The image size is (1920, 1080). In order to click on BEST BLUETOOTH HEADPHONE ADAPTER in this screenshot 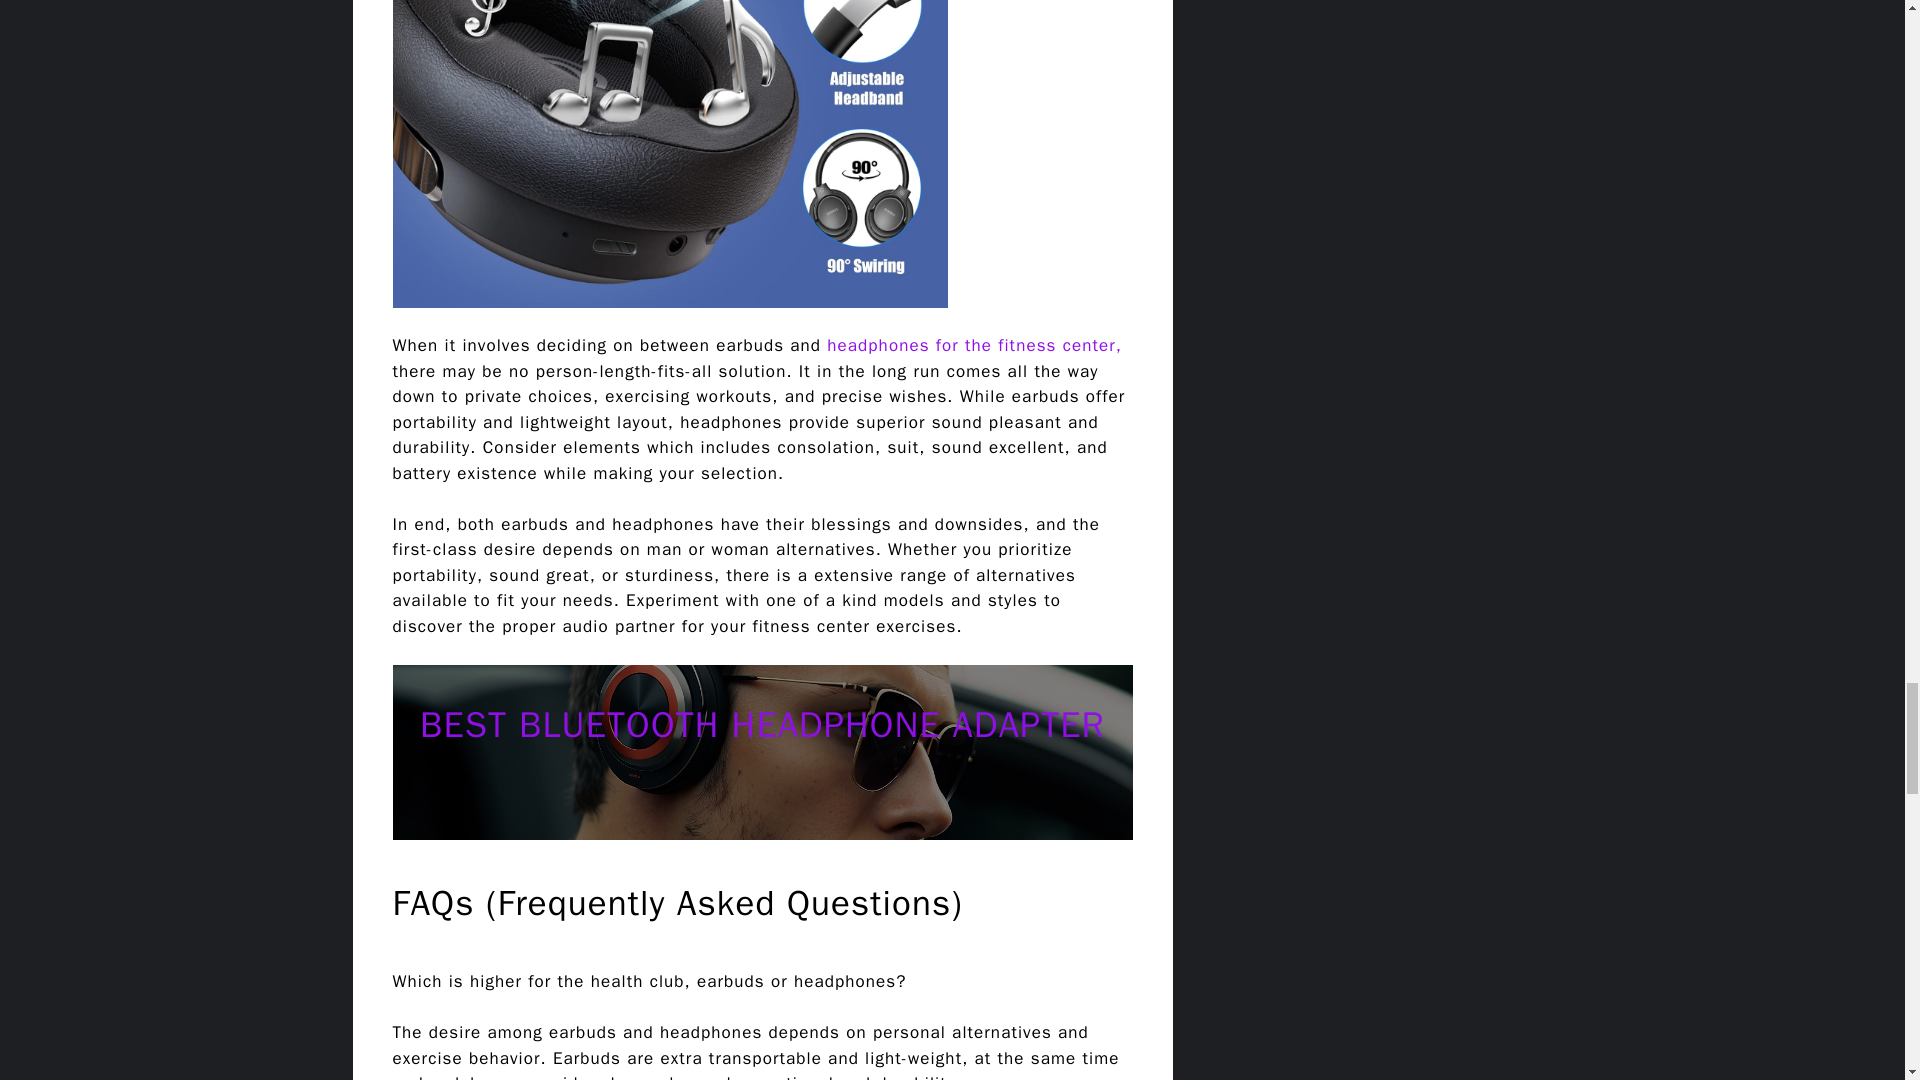, I will do `click(762, 725)`.